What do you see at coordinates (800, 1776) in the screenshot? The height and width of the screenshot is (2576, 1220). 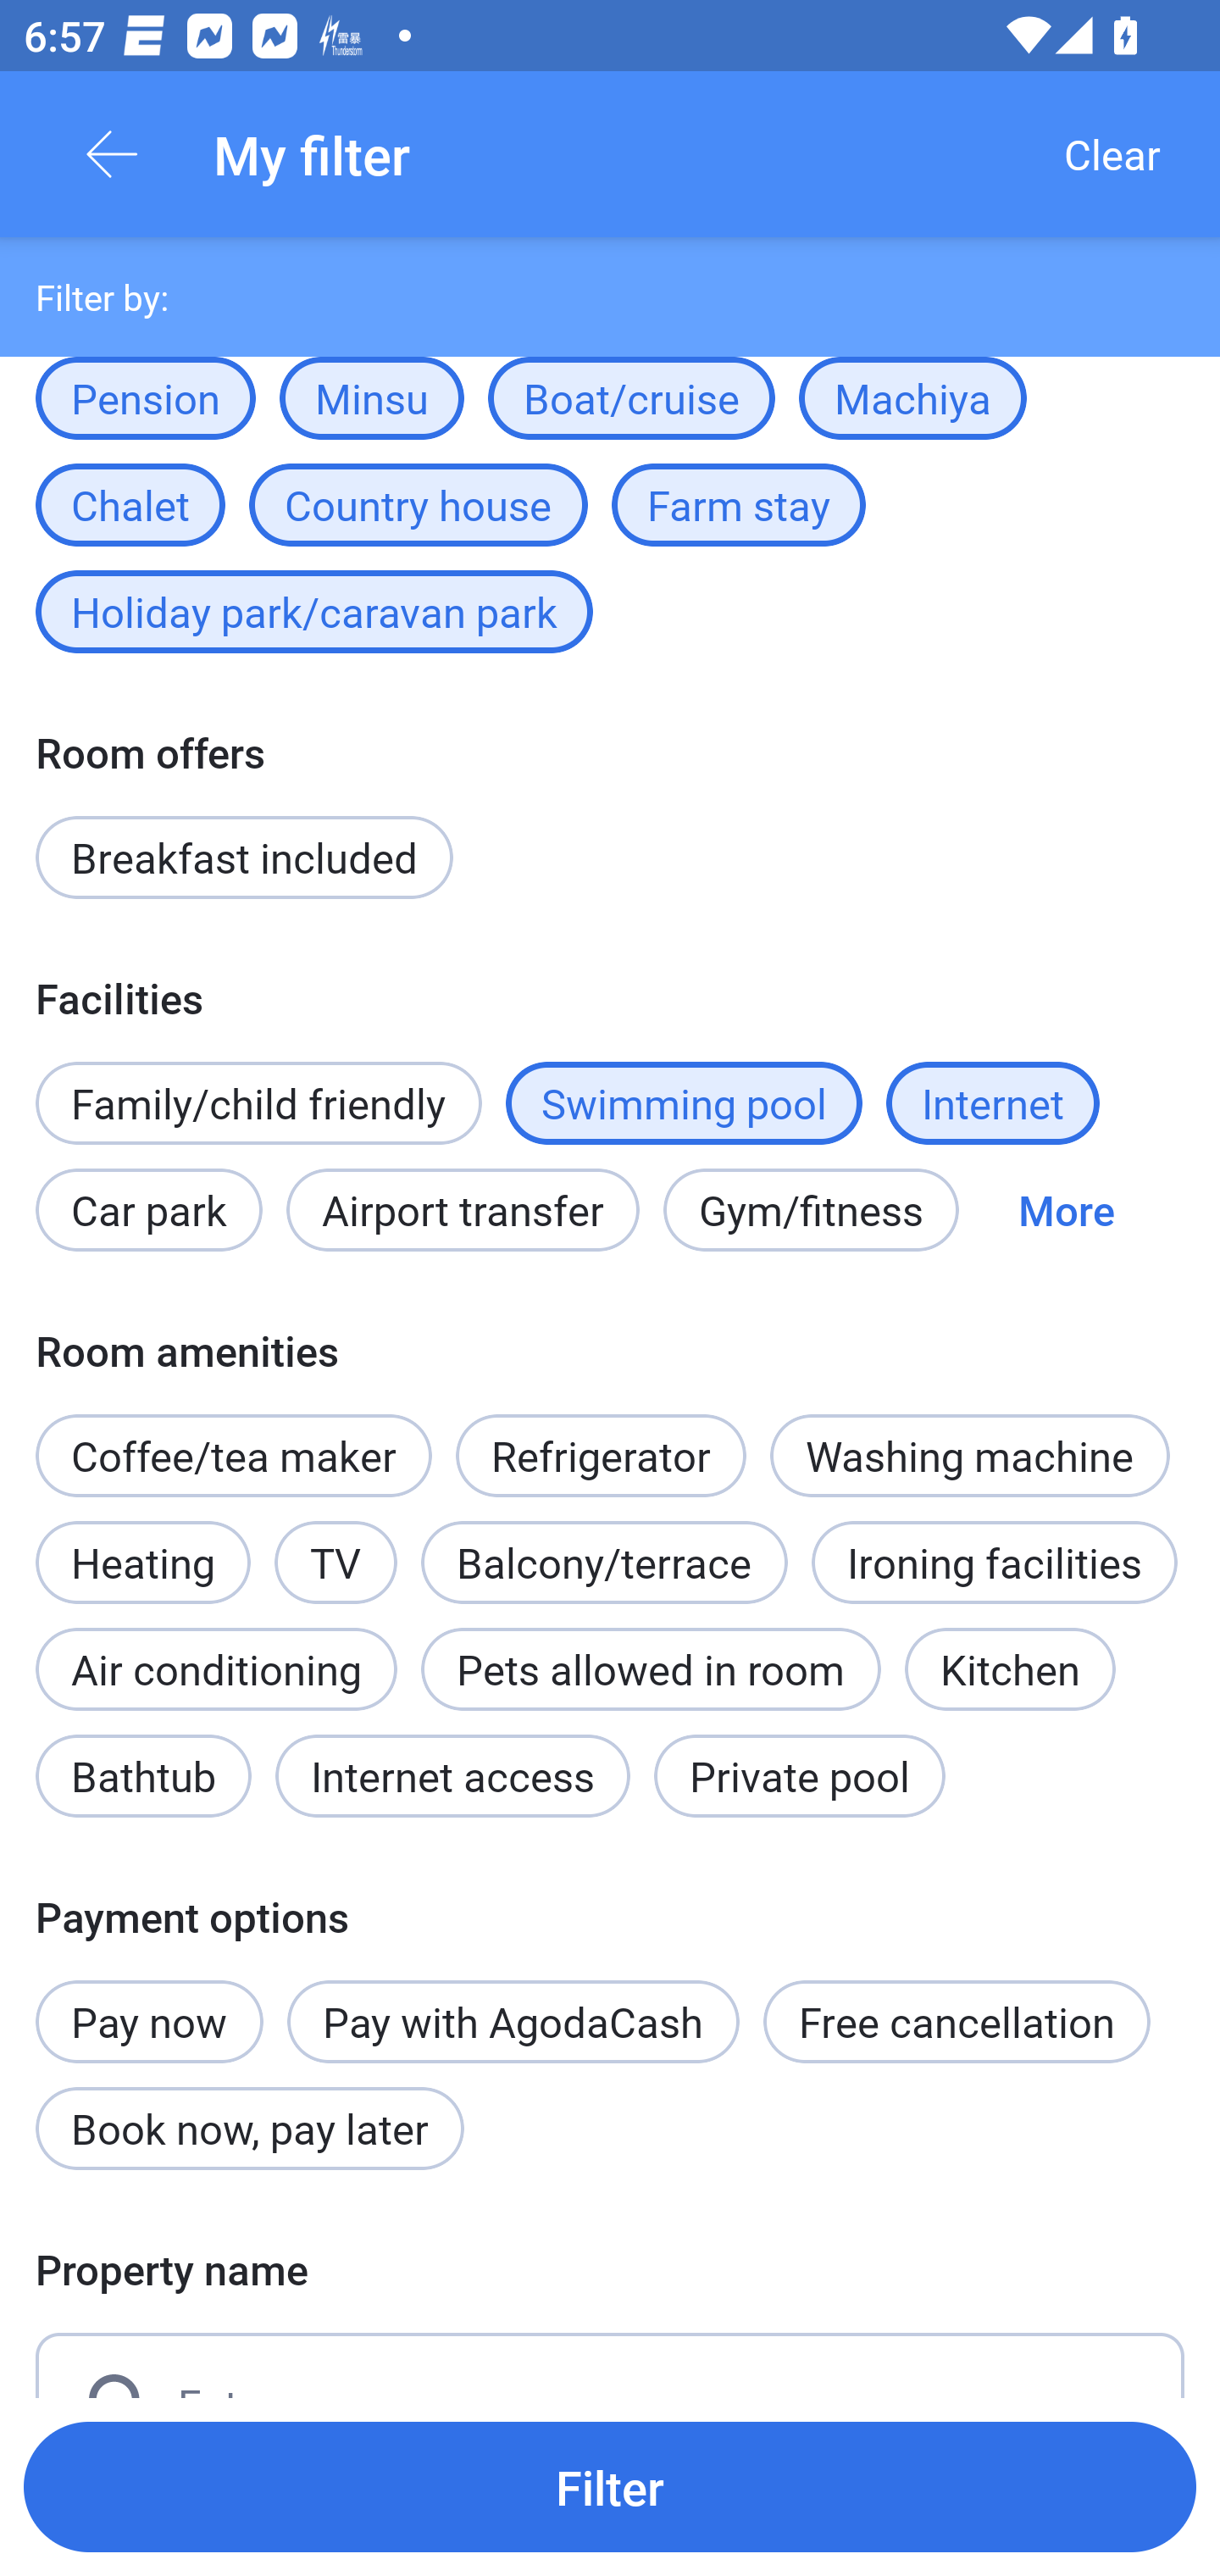 I see `Private pool` at bounding box center [800, 1776].